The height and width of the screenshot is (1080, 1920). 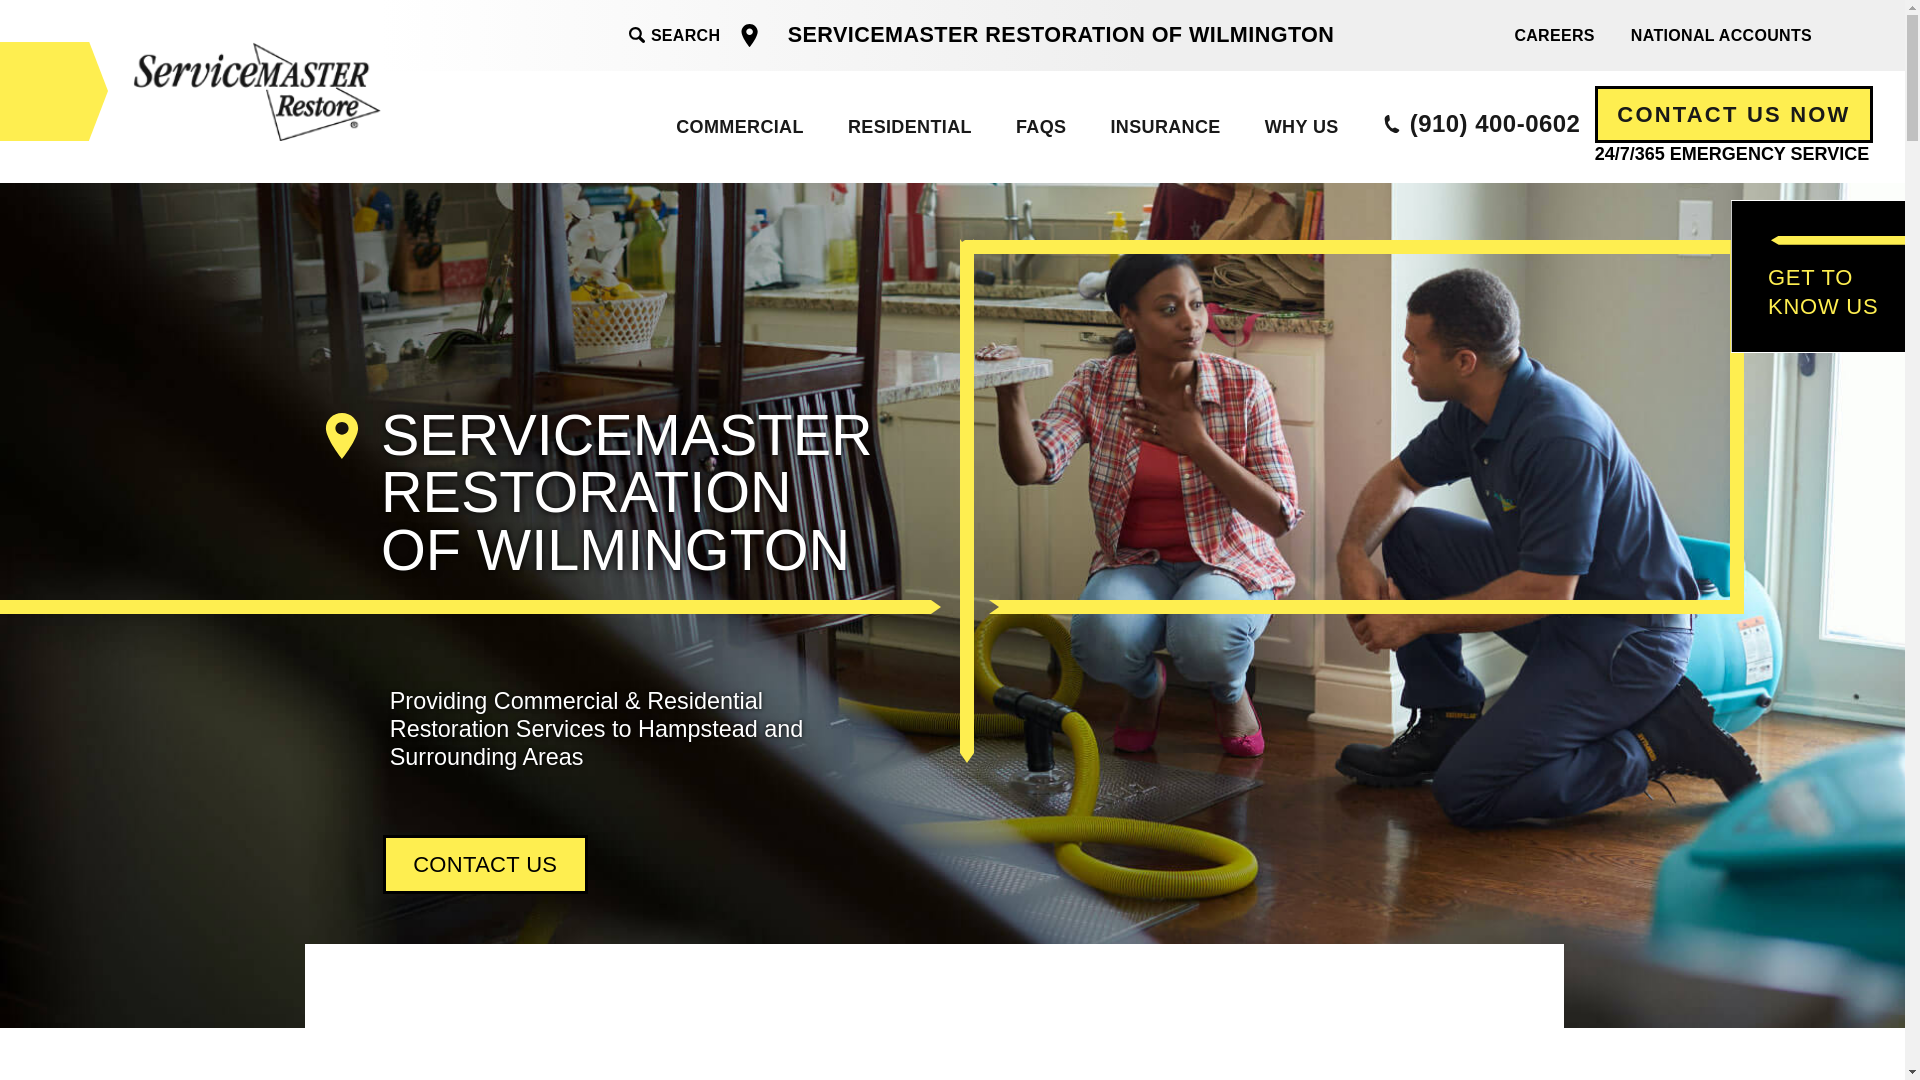 I want to click on COMMERCIAL, so click(x=740, y=127).